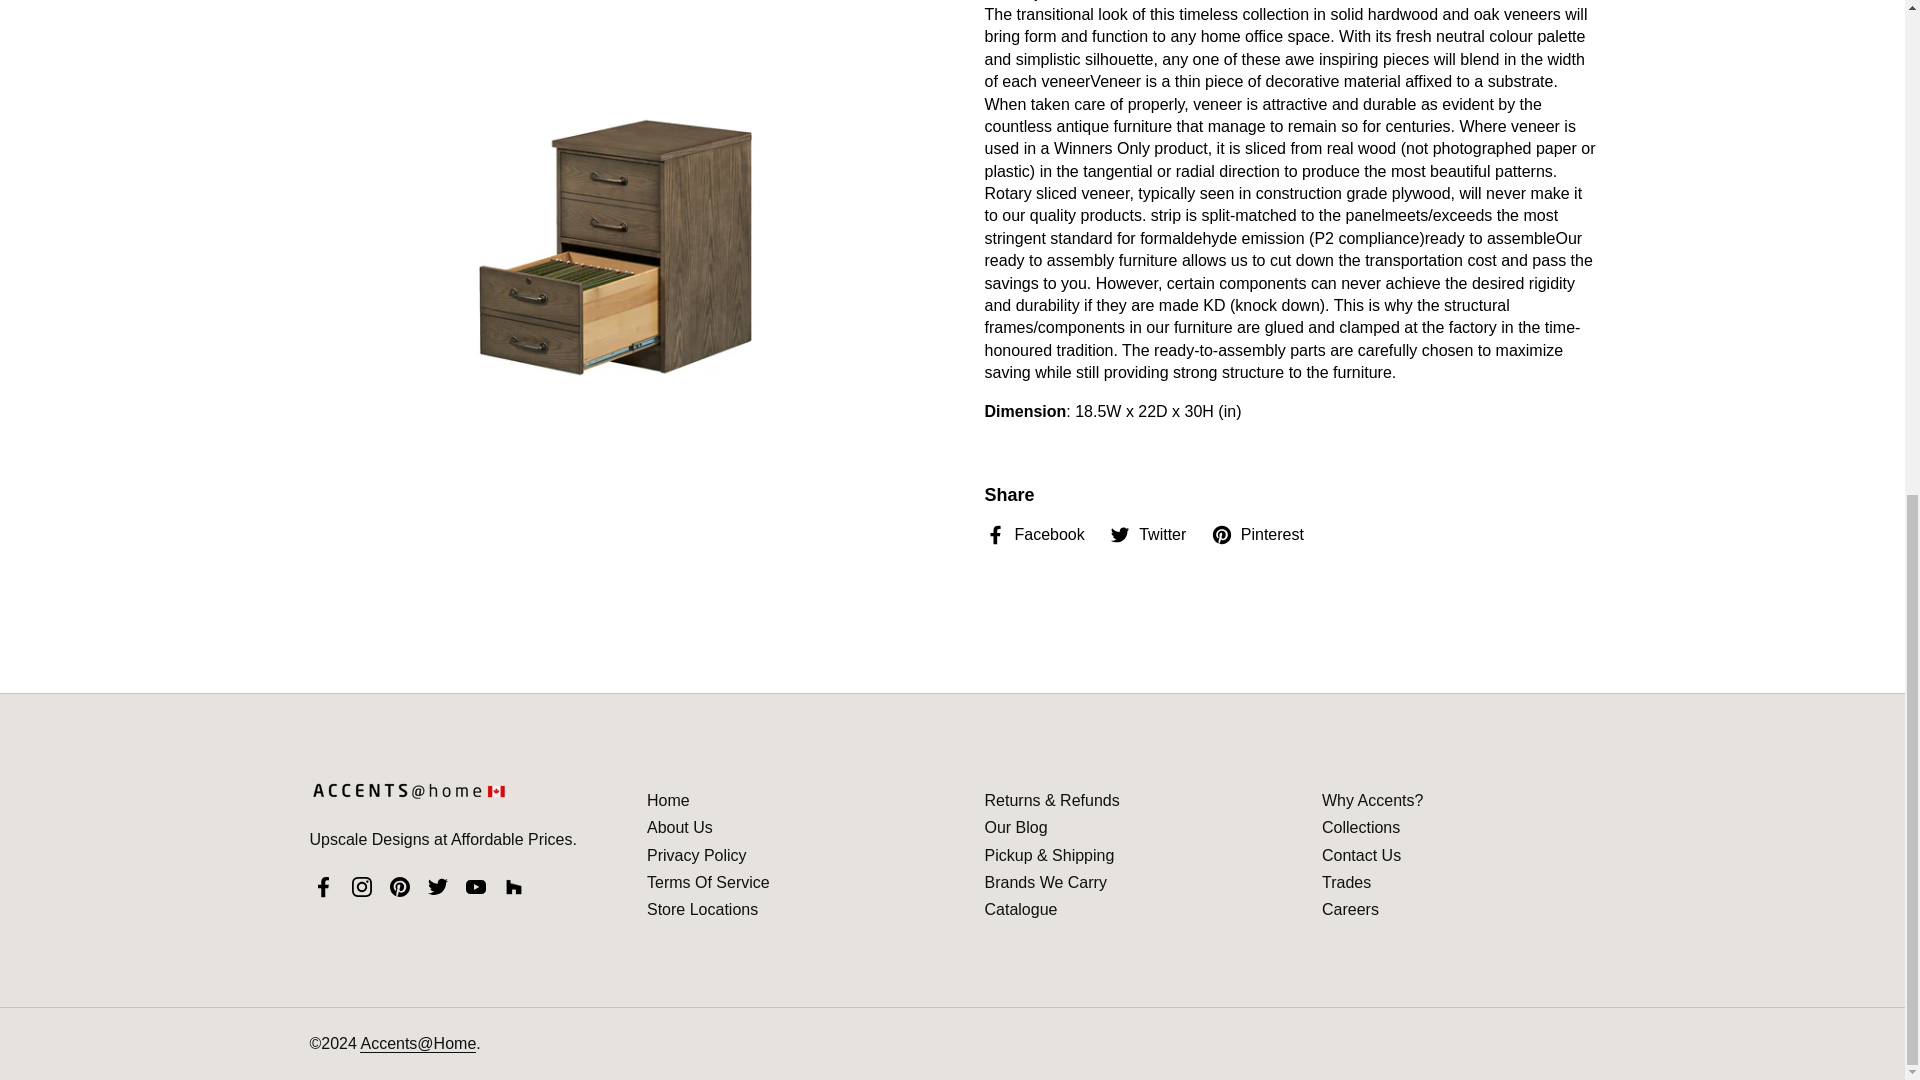  What do you see at coordinates (1148, 534) in the screenshot?
I see `Share on twitter` at bounding box center [1148, 534].